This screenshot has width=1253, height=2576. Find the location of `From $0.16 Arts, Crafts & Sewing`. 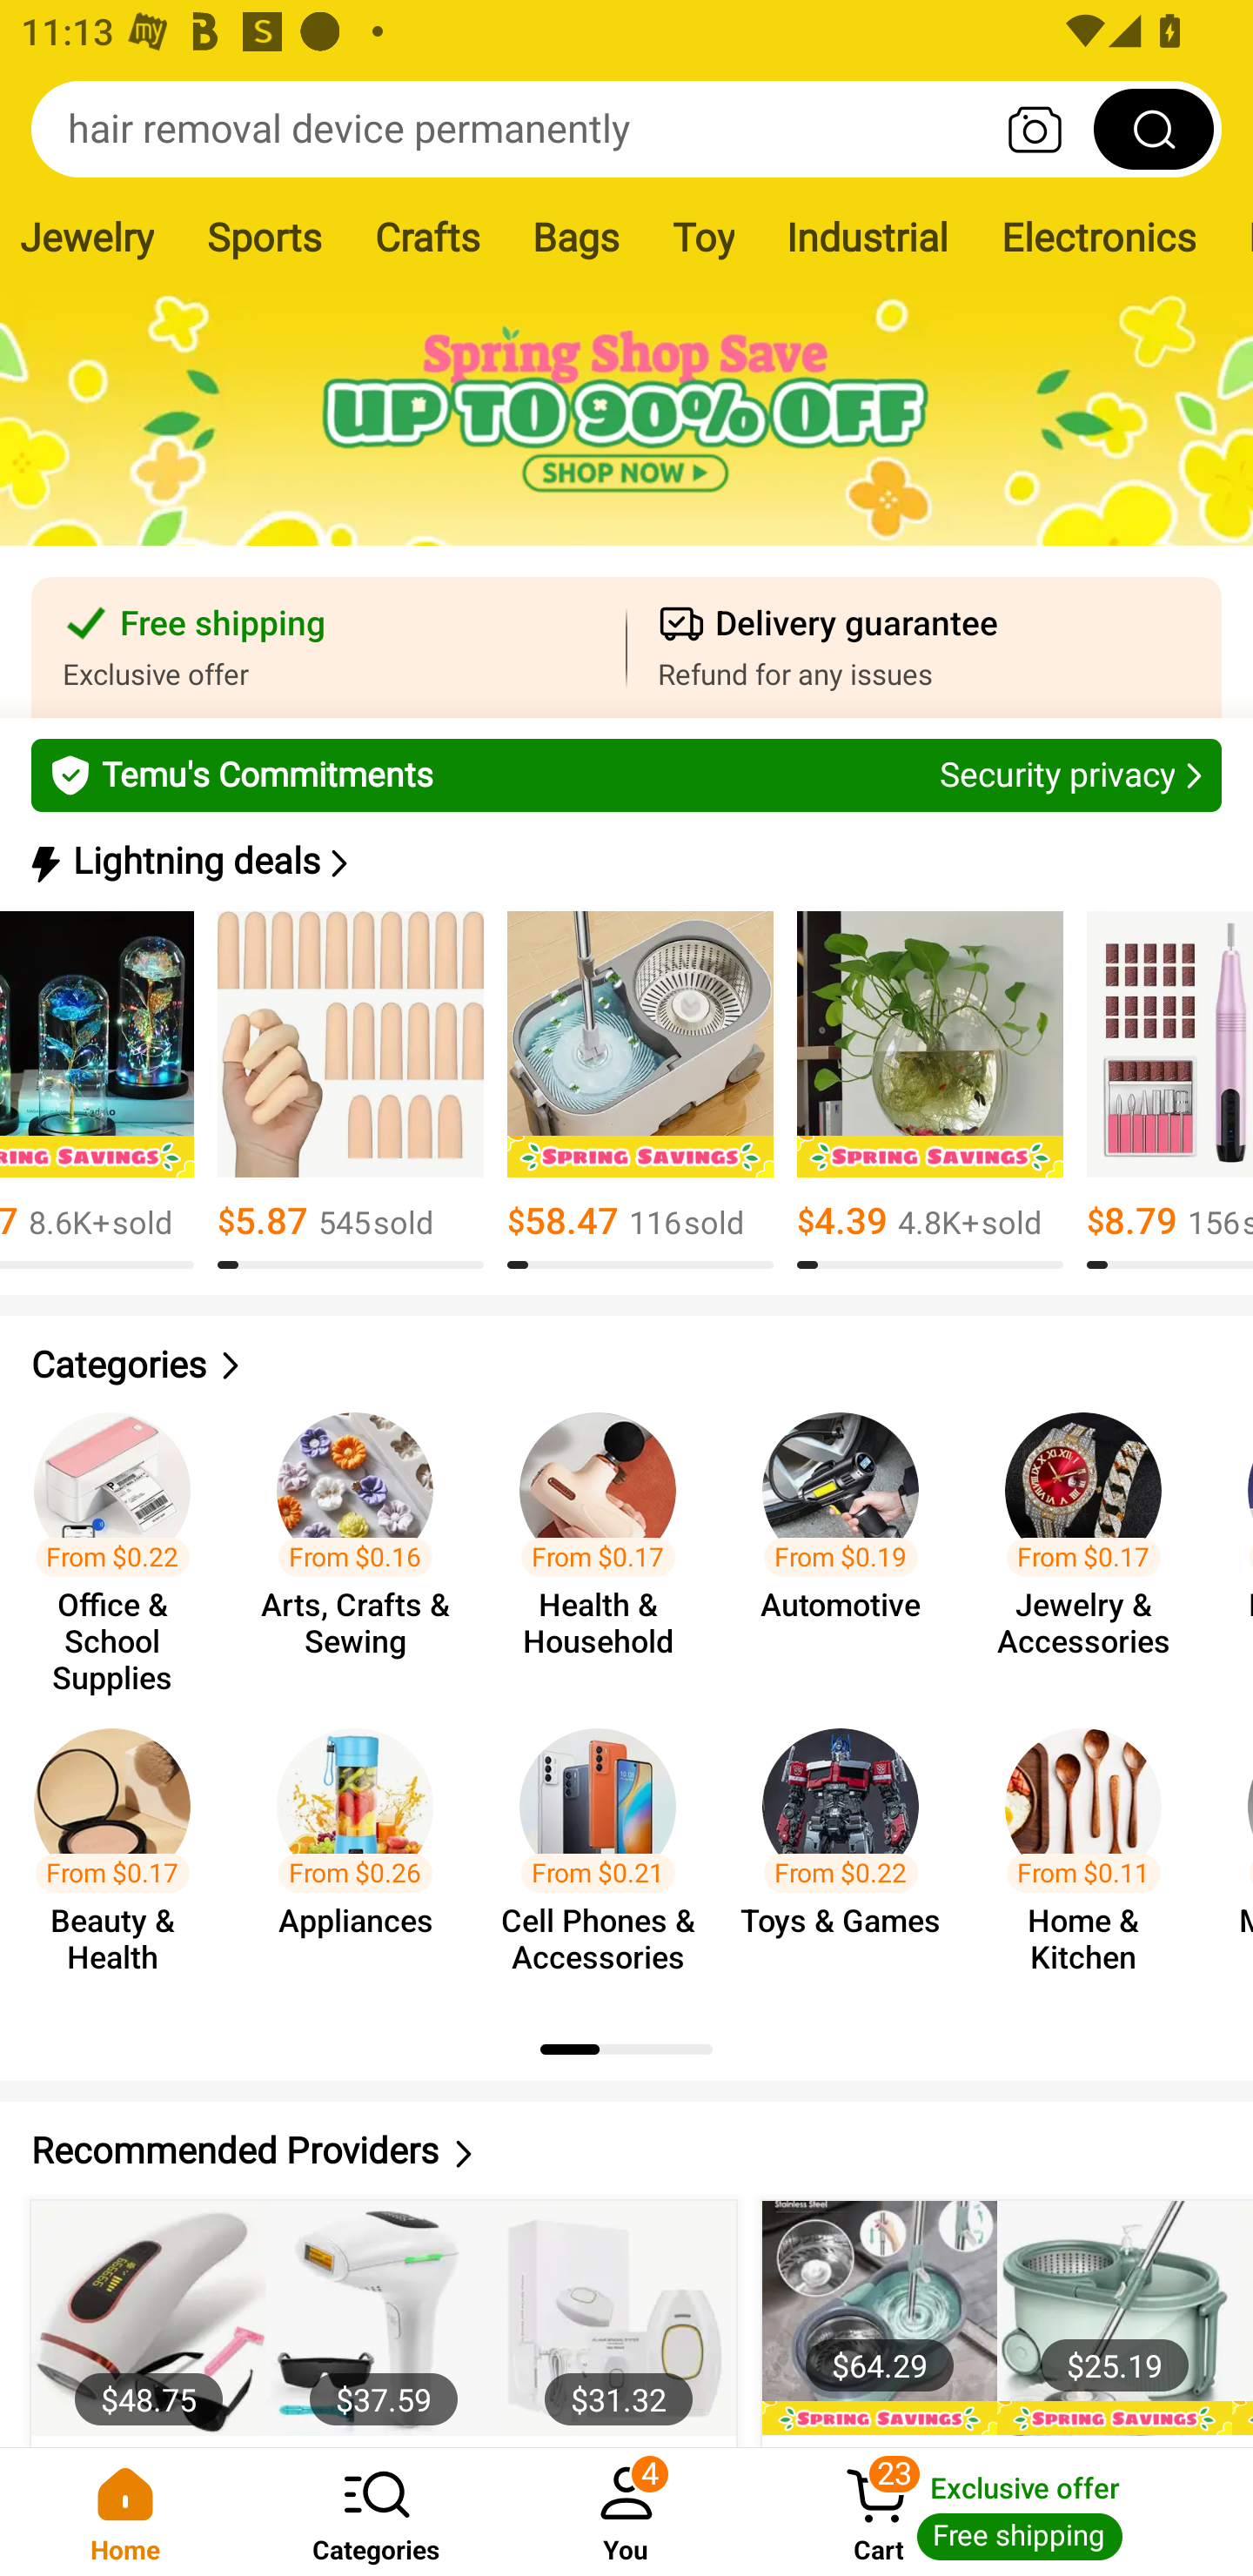

From $0.16 Arts, Crafts & Sewing is located at coordinates (364, 1539).